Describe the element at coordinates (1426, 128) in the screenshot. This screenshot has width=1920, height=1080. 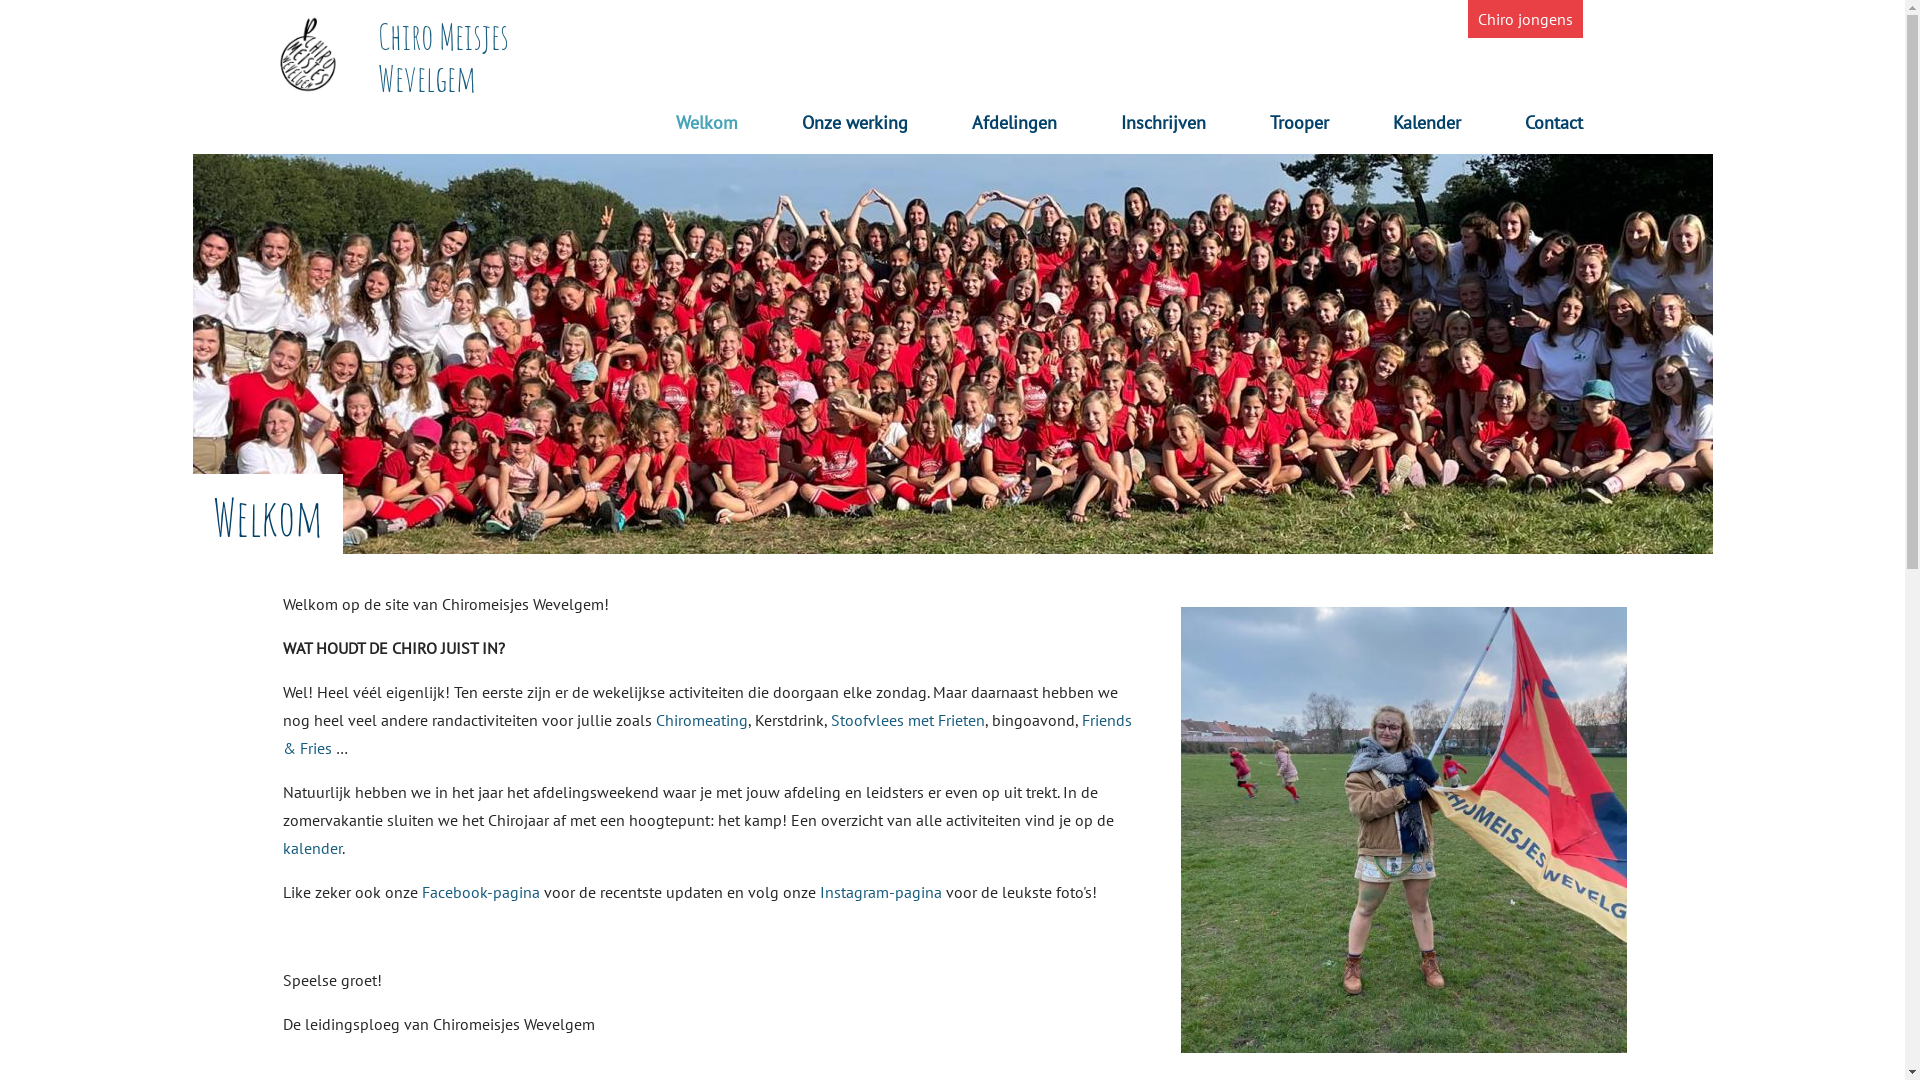
I see `Kalender` at that location.